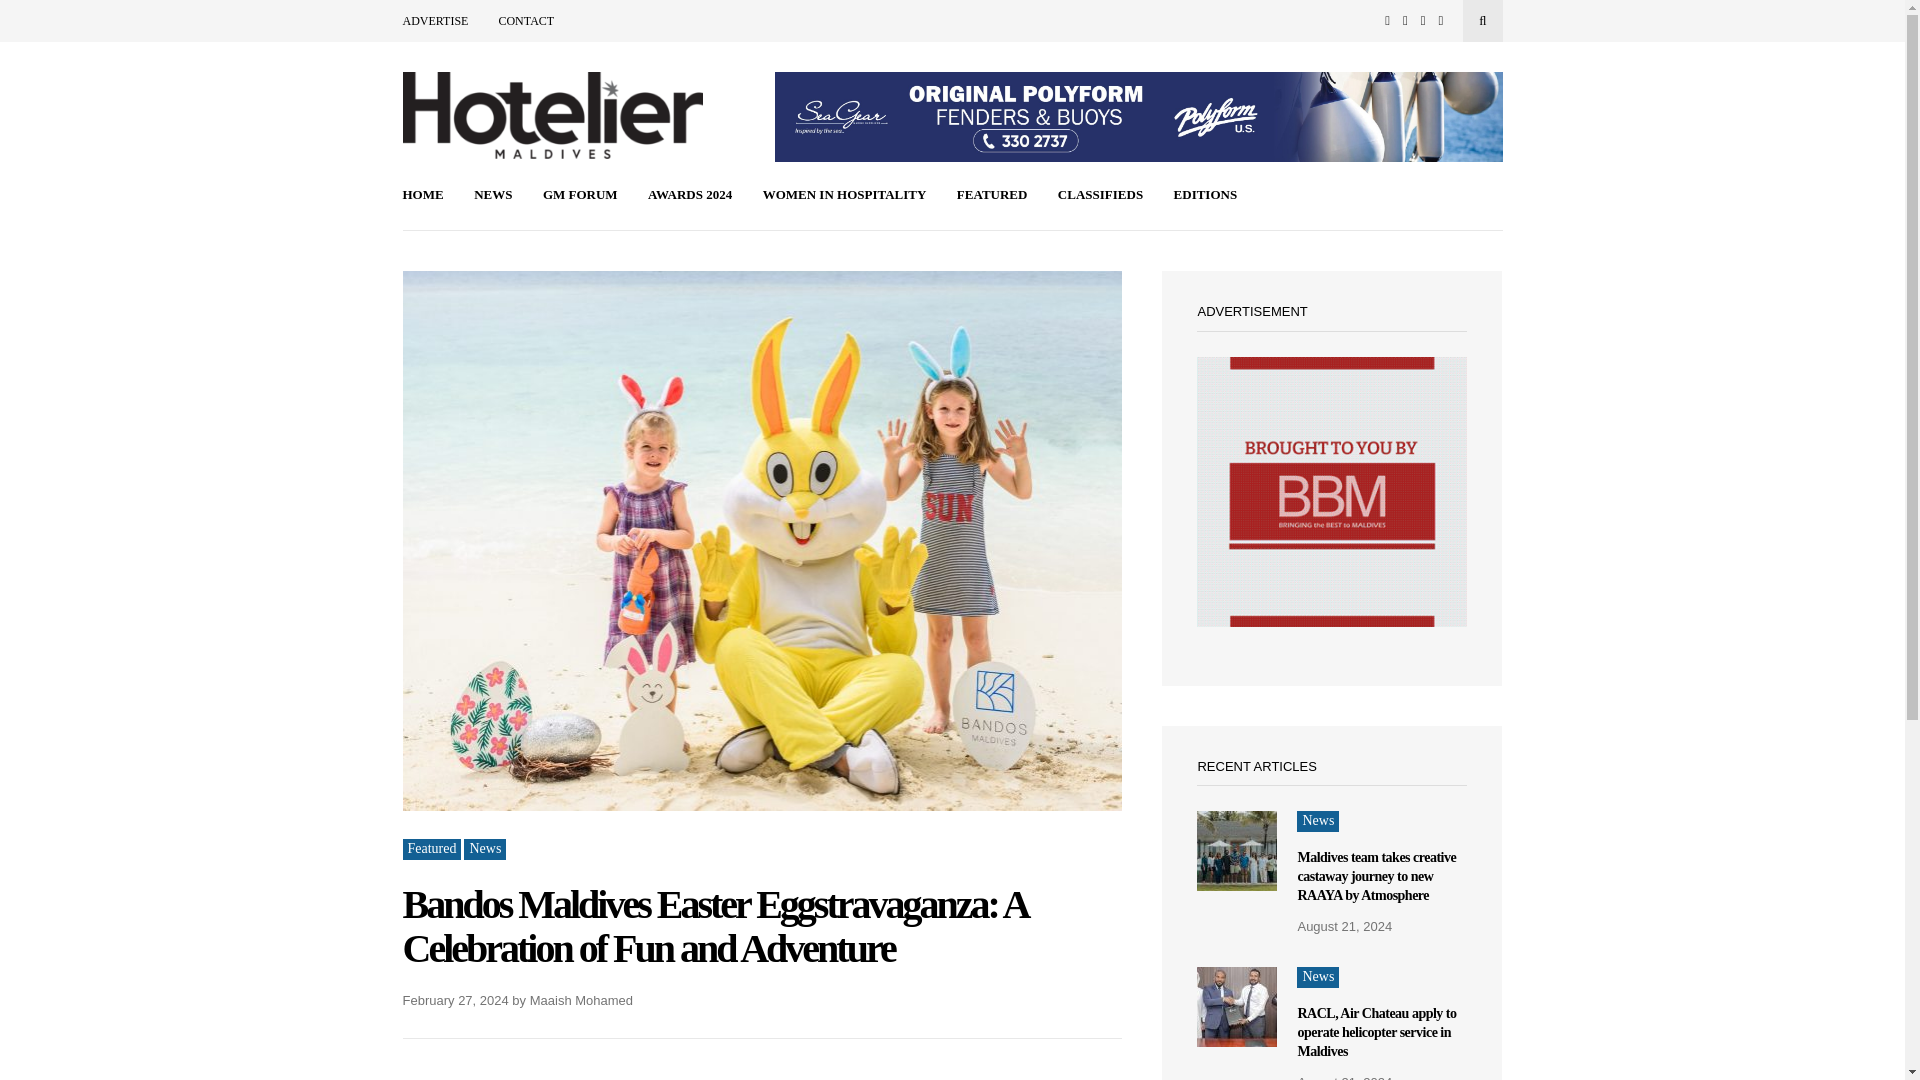 This screenshot has width=1920, height=1080. What do you see at coordinates (580, 196) in the screenshot?
I see `GM FORUM` at bounding box center [580, 196].